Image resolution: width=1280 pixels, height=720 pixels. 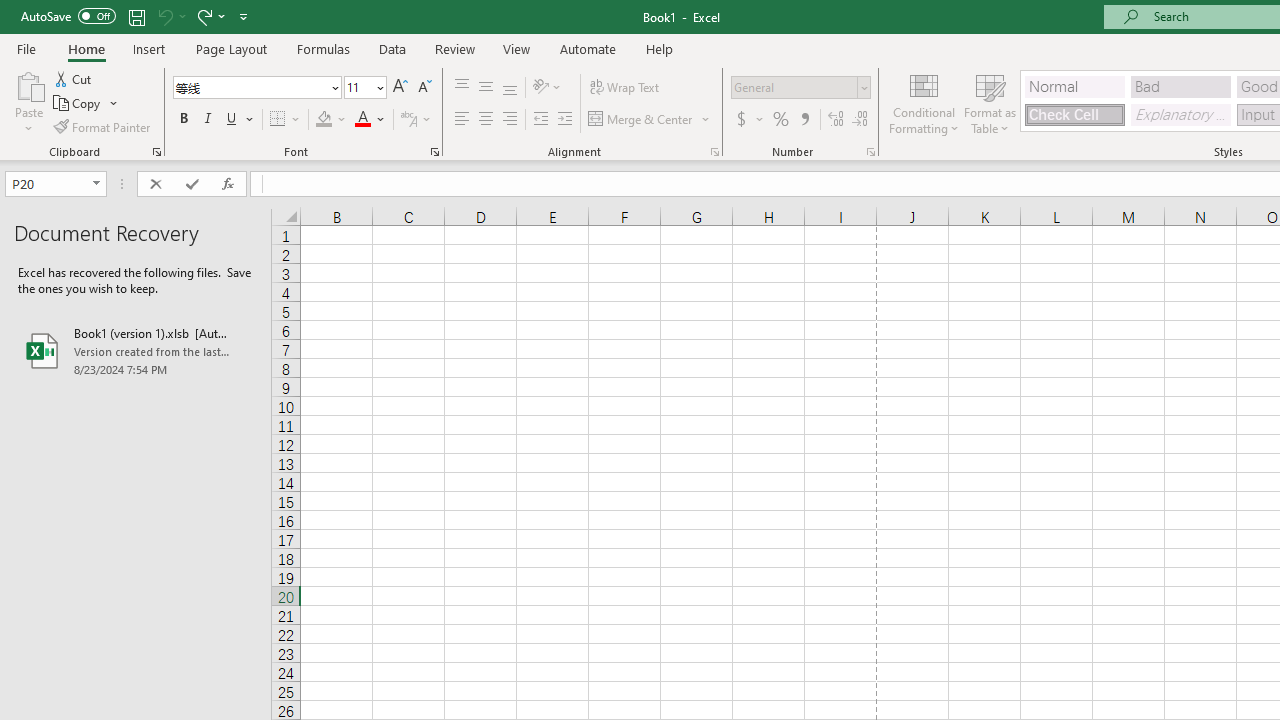 I want to click on Borders, so click(x=286, y=120).